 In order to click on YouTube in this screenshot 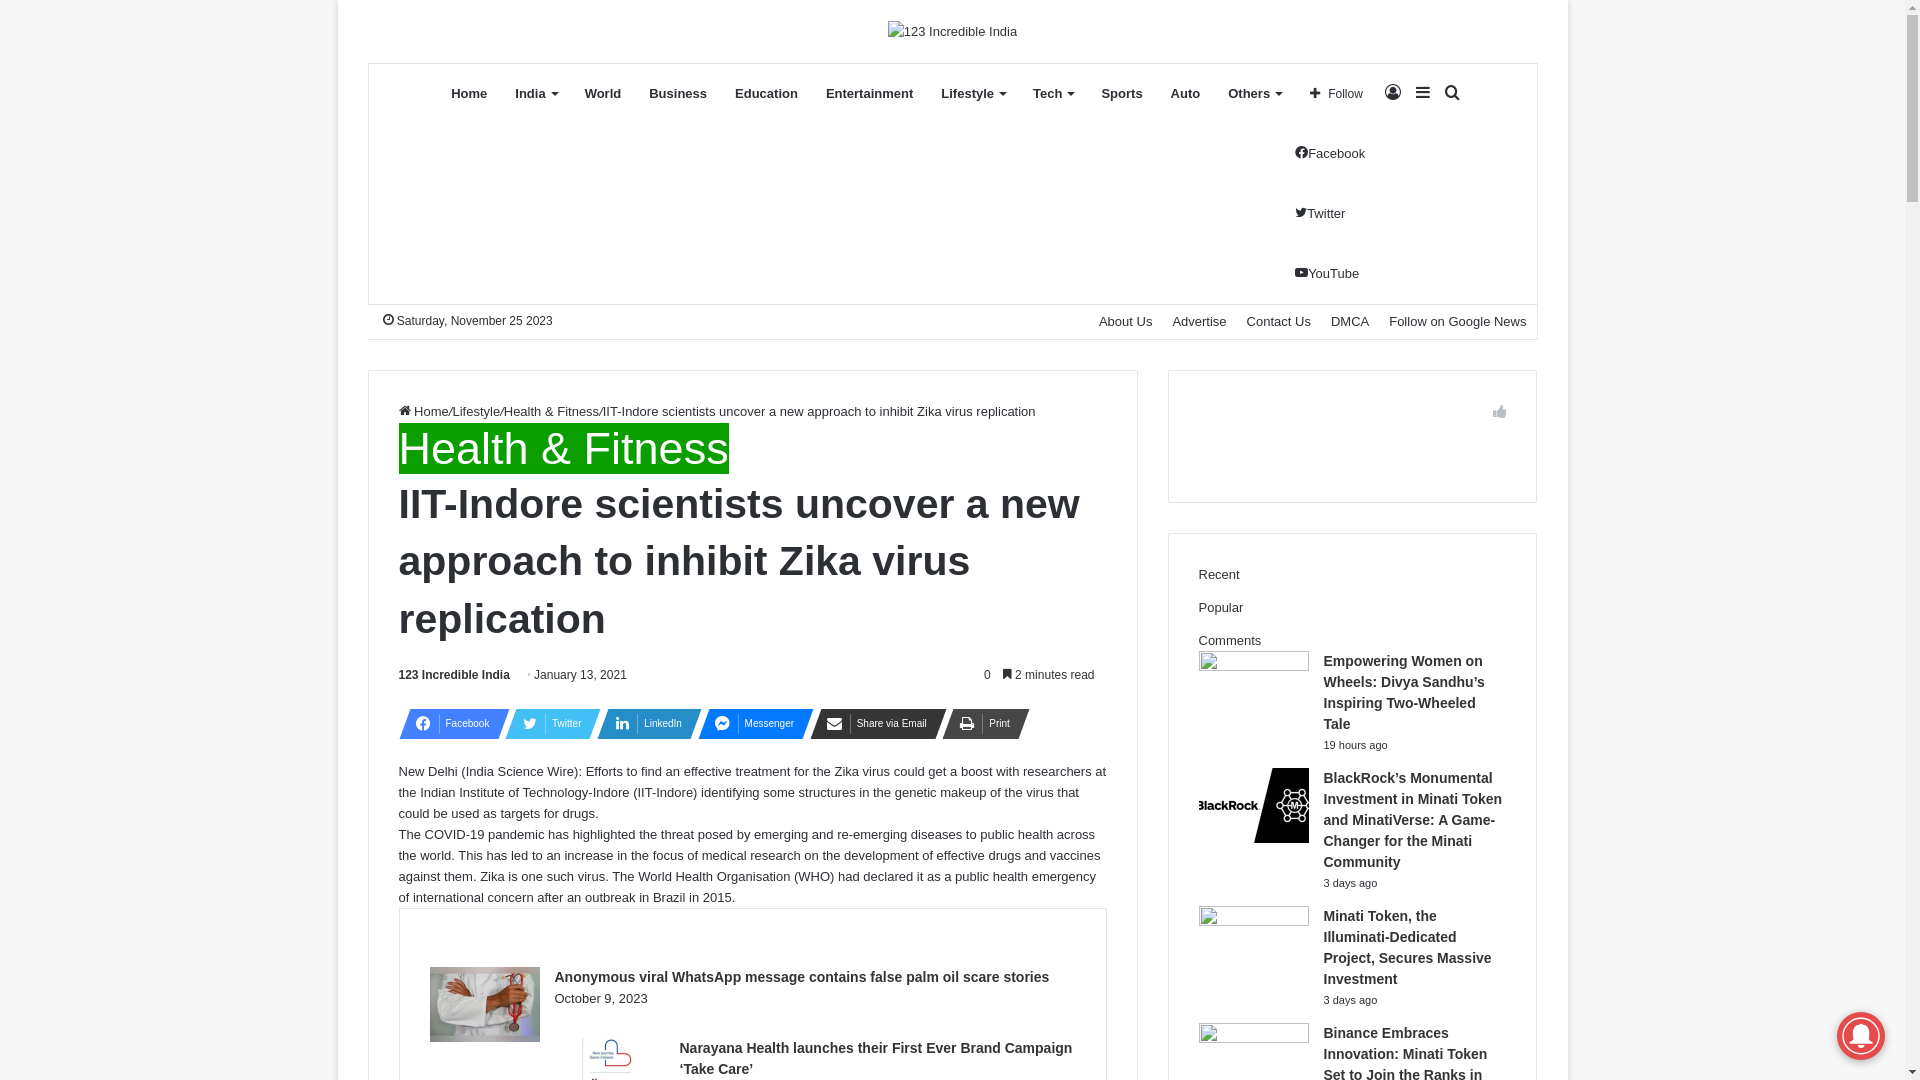, I will do `click(1327, 274)`.